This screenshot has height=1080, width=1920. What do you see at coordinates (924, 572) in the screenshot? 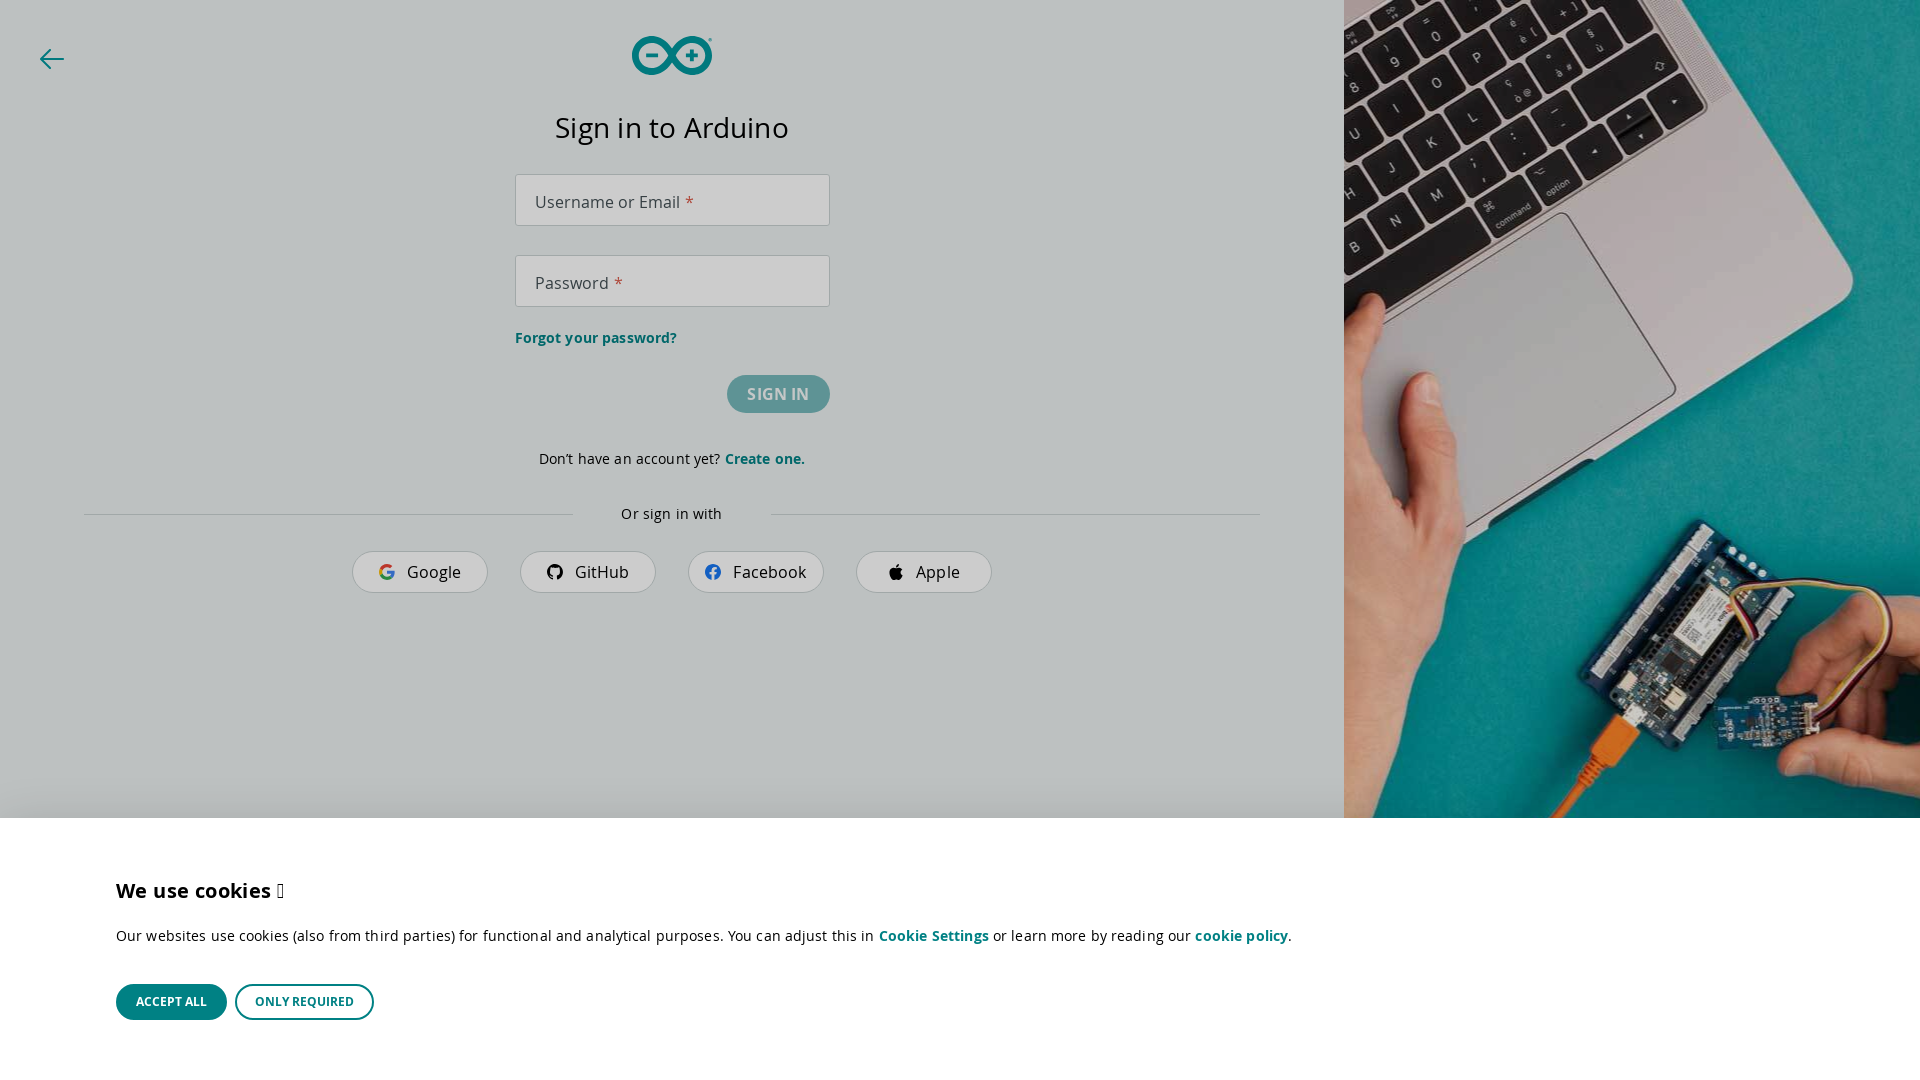
I see `Apple` at bounding box center [924, 572].